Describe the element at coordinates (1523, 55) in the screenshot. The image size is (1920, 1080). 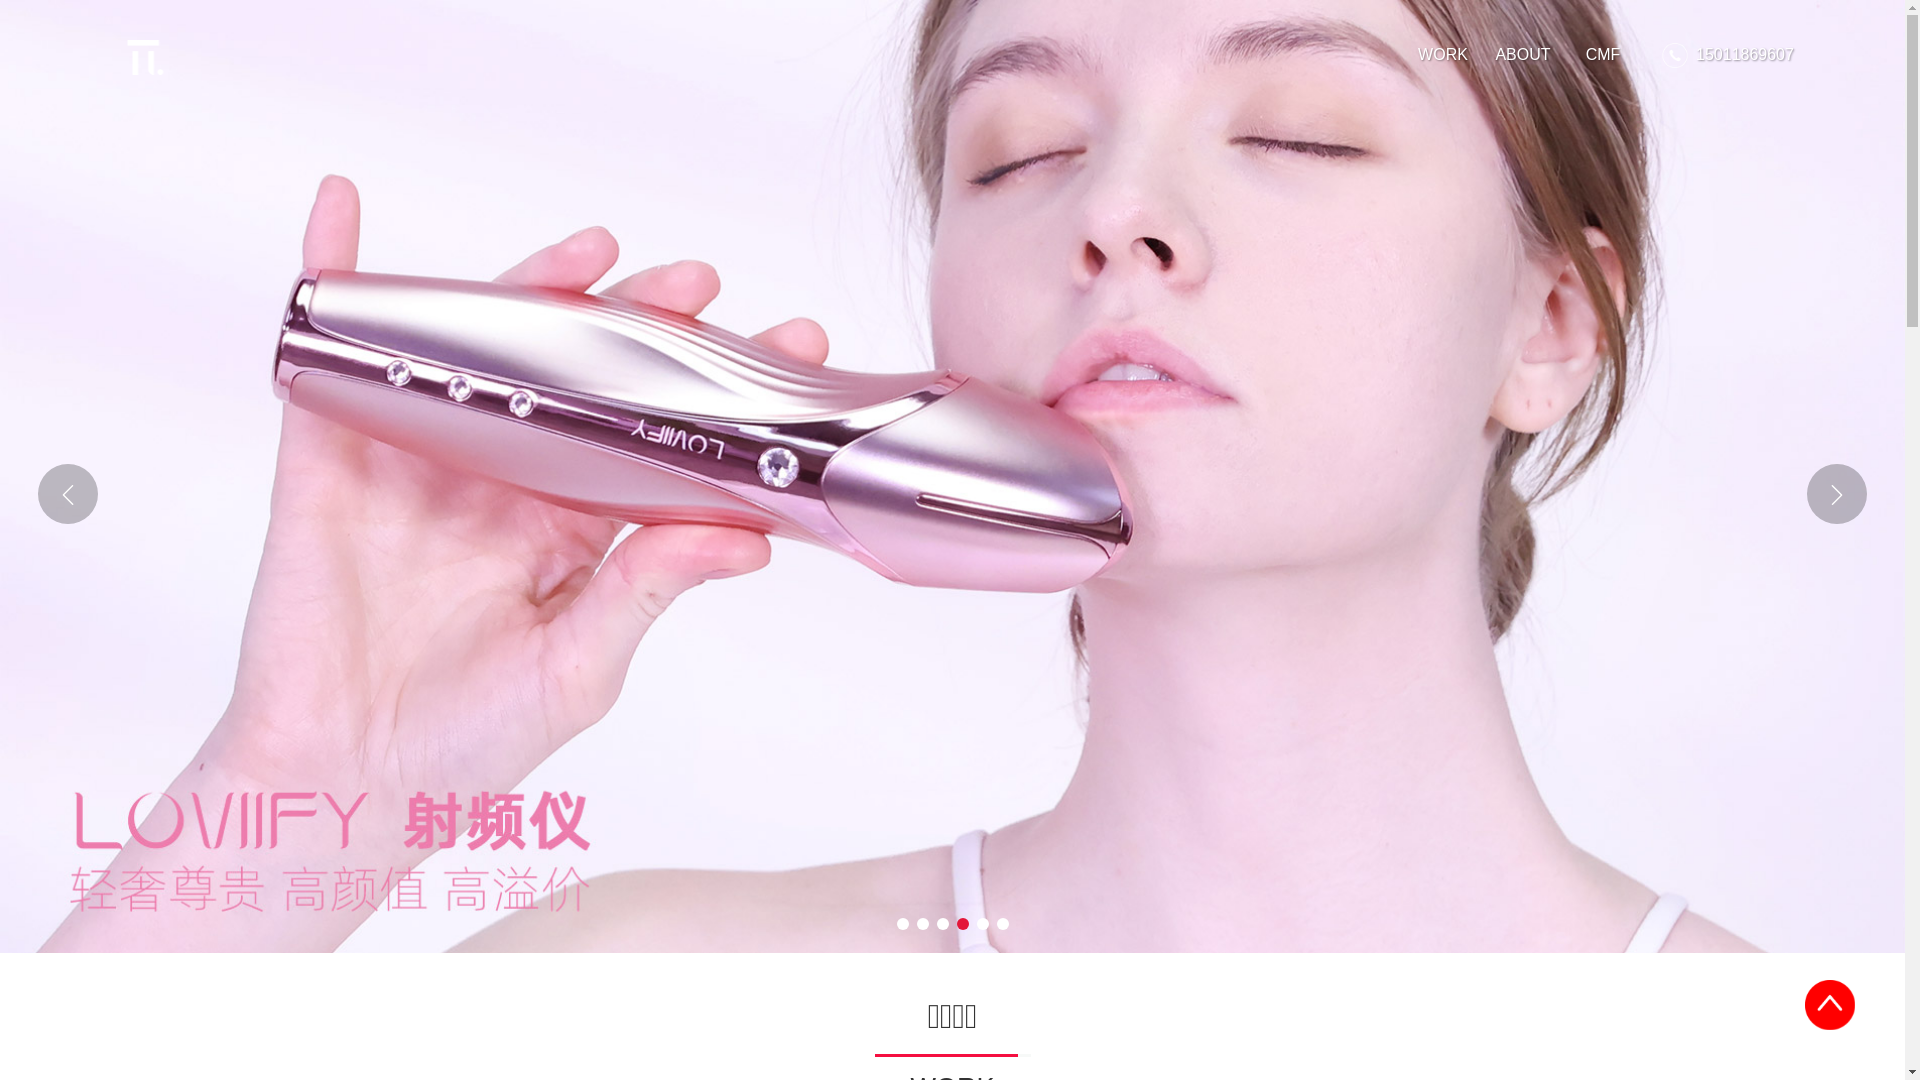
I see `ABOUT` at that location.